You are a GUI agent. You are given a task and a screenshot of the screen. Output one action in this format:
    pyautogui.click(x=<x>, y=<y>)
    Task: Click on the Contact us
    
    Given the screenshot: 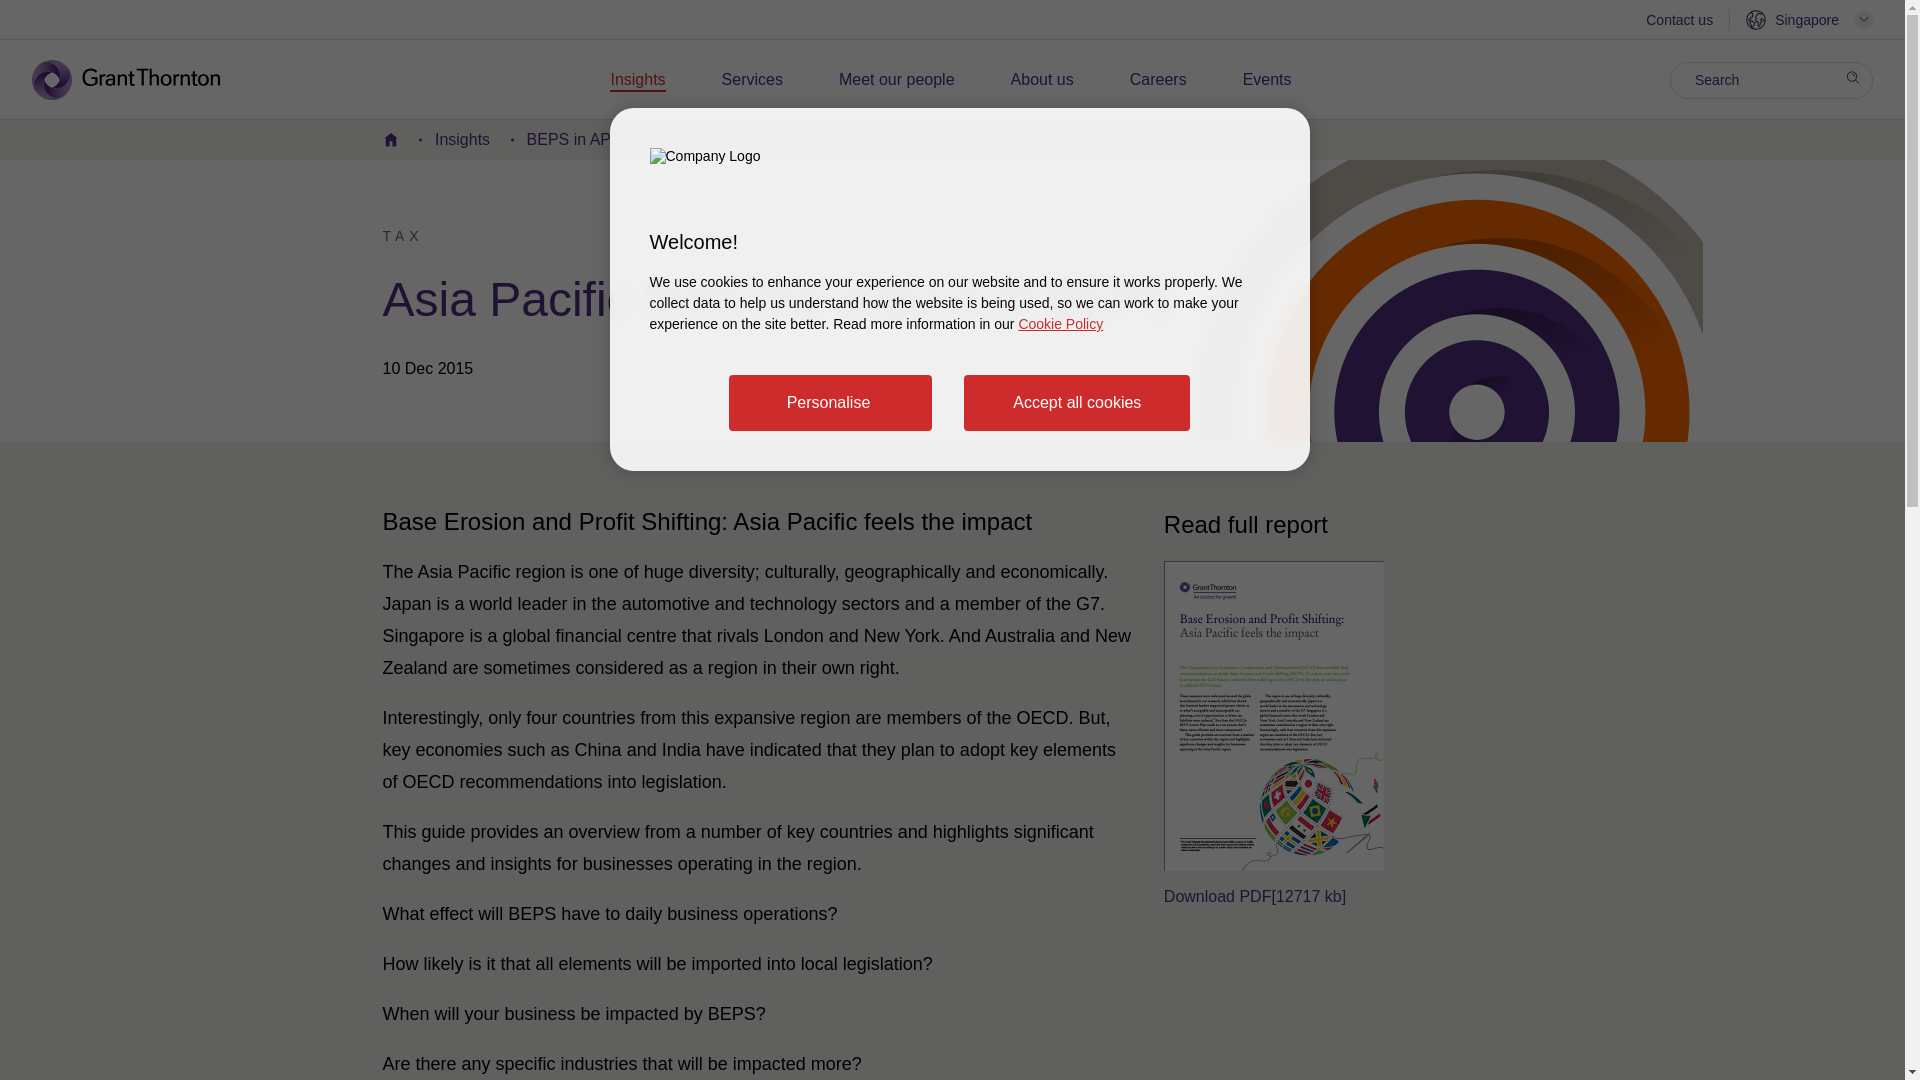 What is the action you would take?
    pyautogui.click(x=1678, y=22)
    